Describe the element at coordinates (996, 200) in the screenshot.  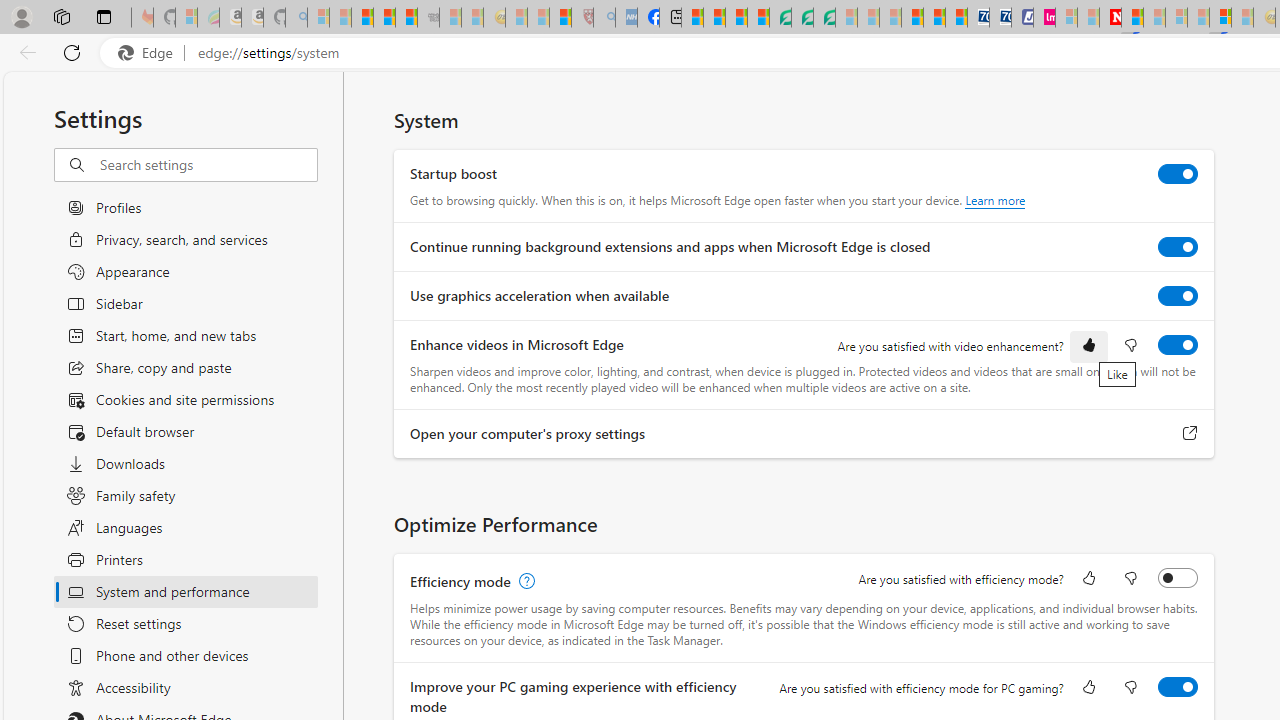
I see `Learn more` at that location.